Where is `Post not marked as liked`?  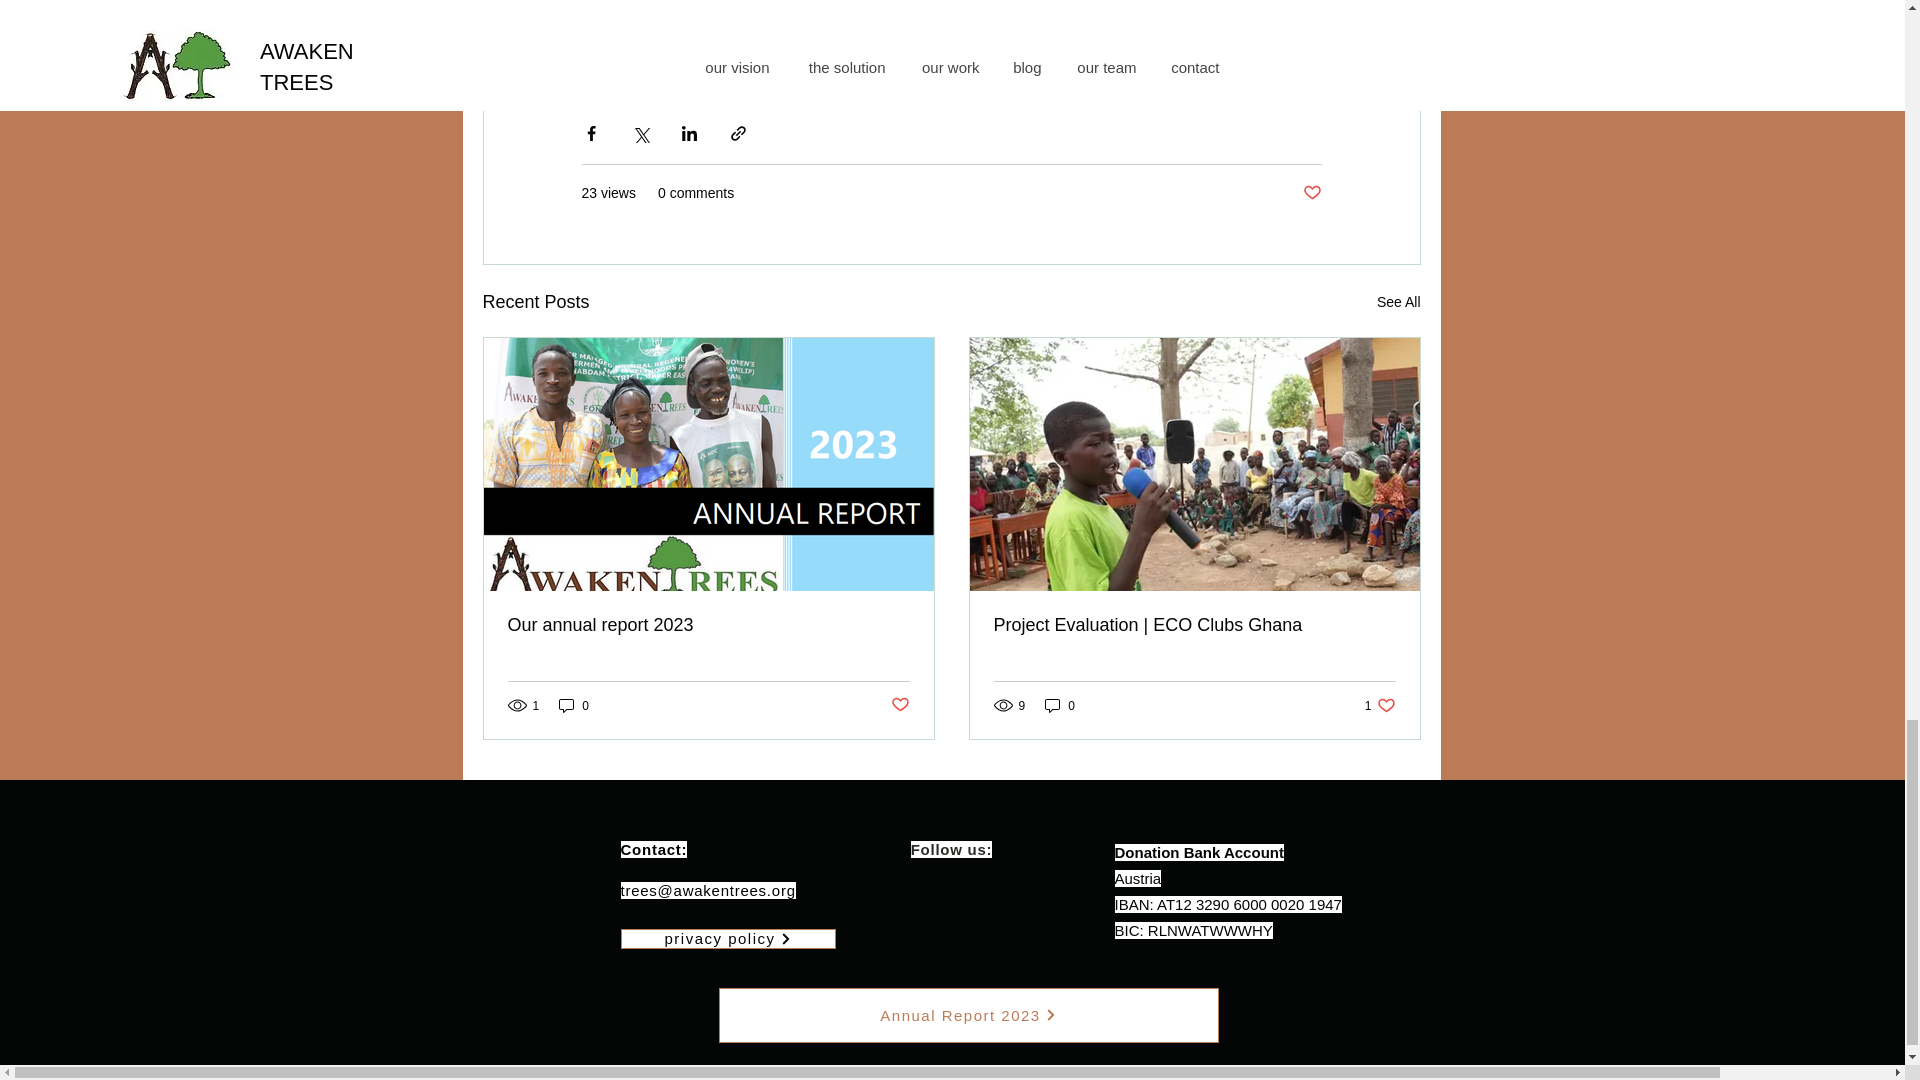
Post not marked as liked is located at coordinates (968, 1016).